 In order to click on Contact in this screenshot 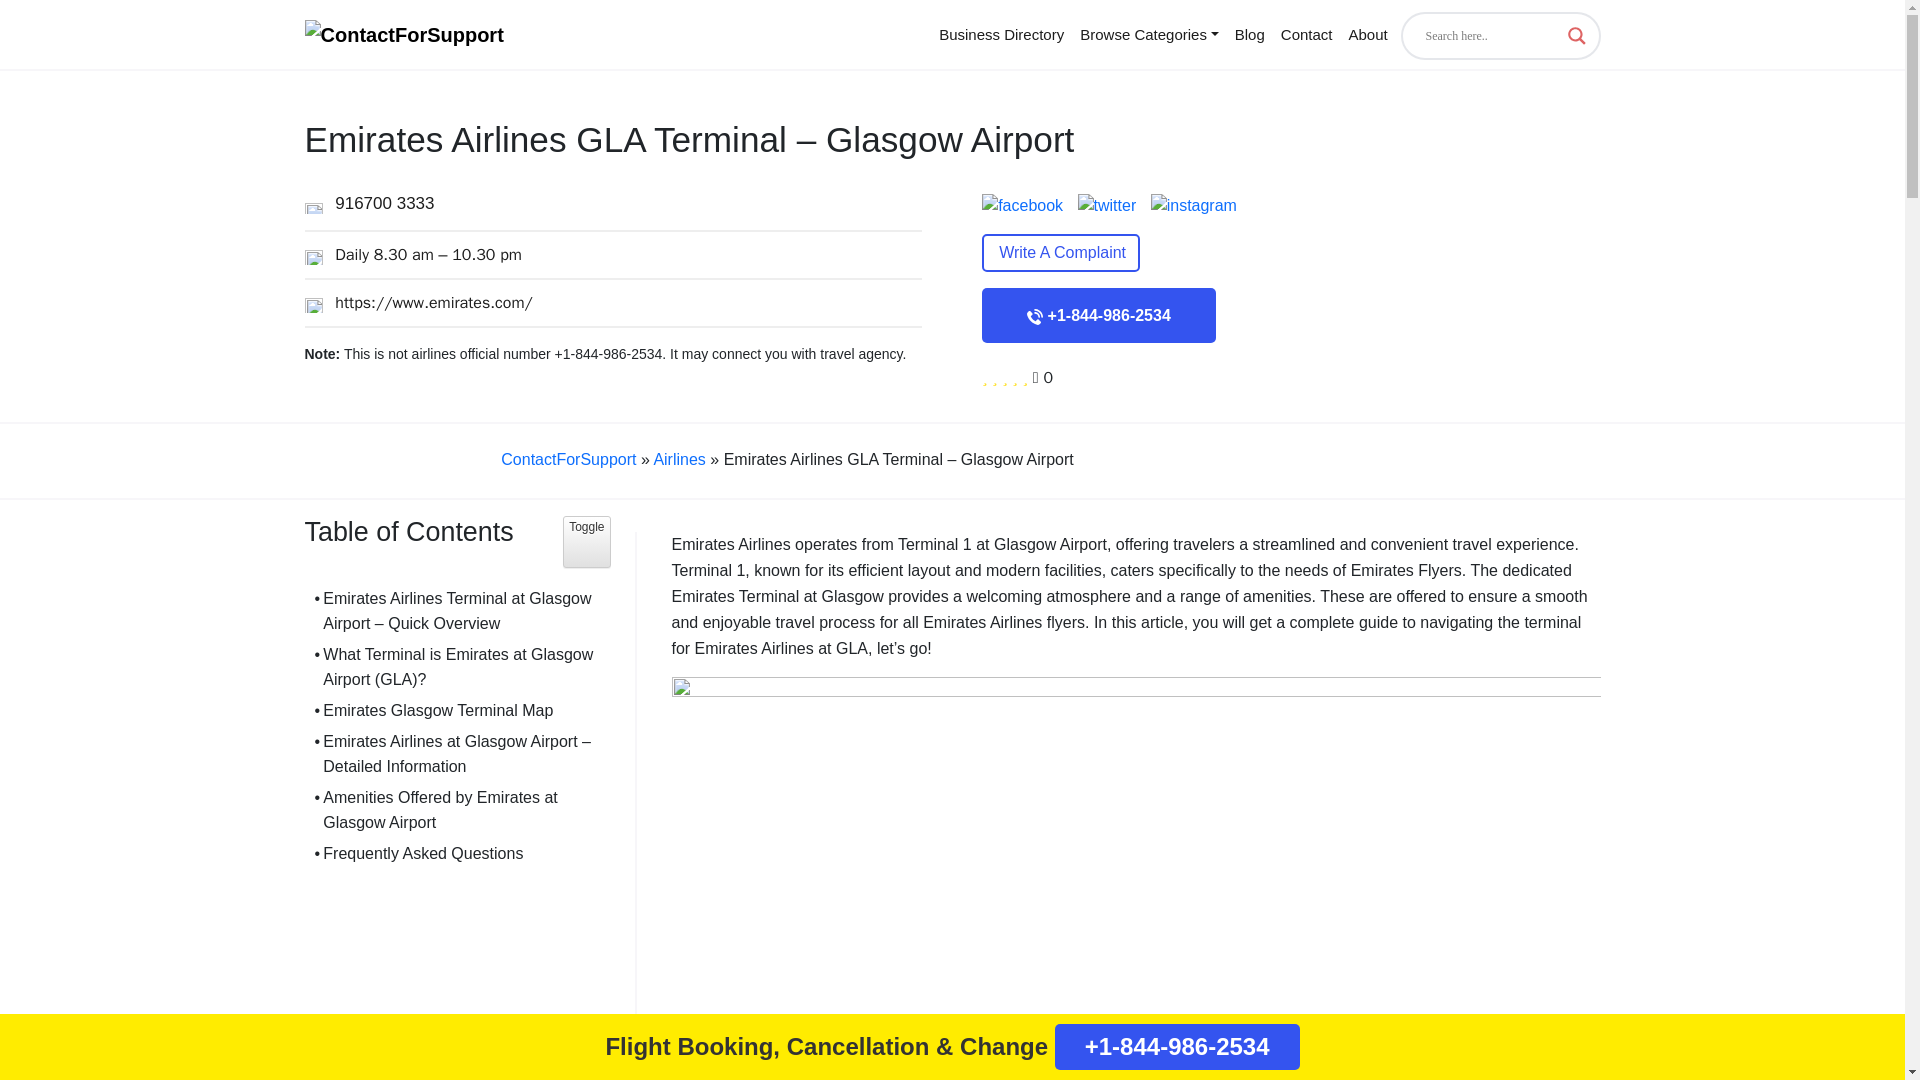, I will do `click(1306, 34)`.